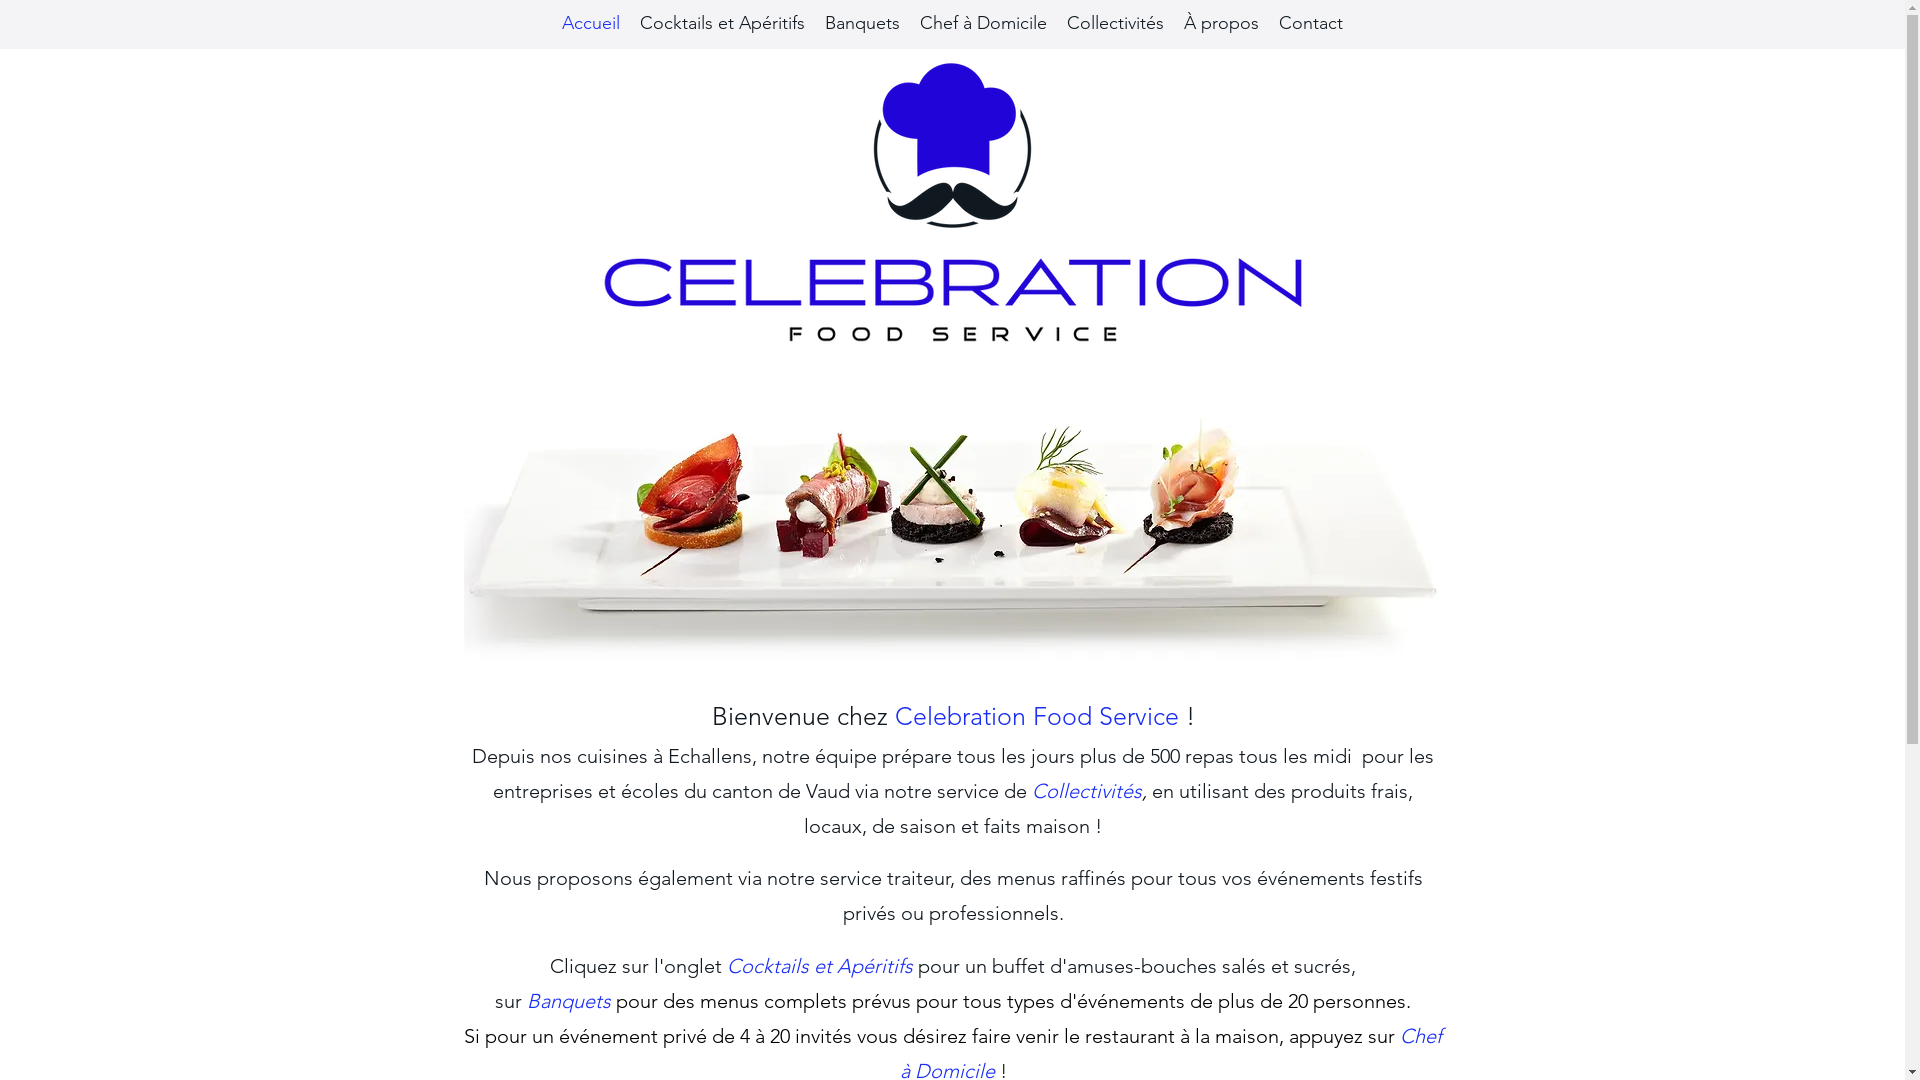 This screenshot has width=1920, height=1080. Describe the element at coordinates (591, 17) in the screenshot. I see `Accueil` at that location.